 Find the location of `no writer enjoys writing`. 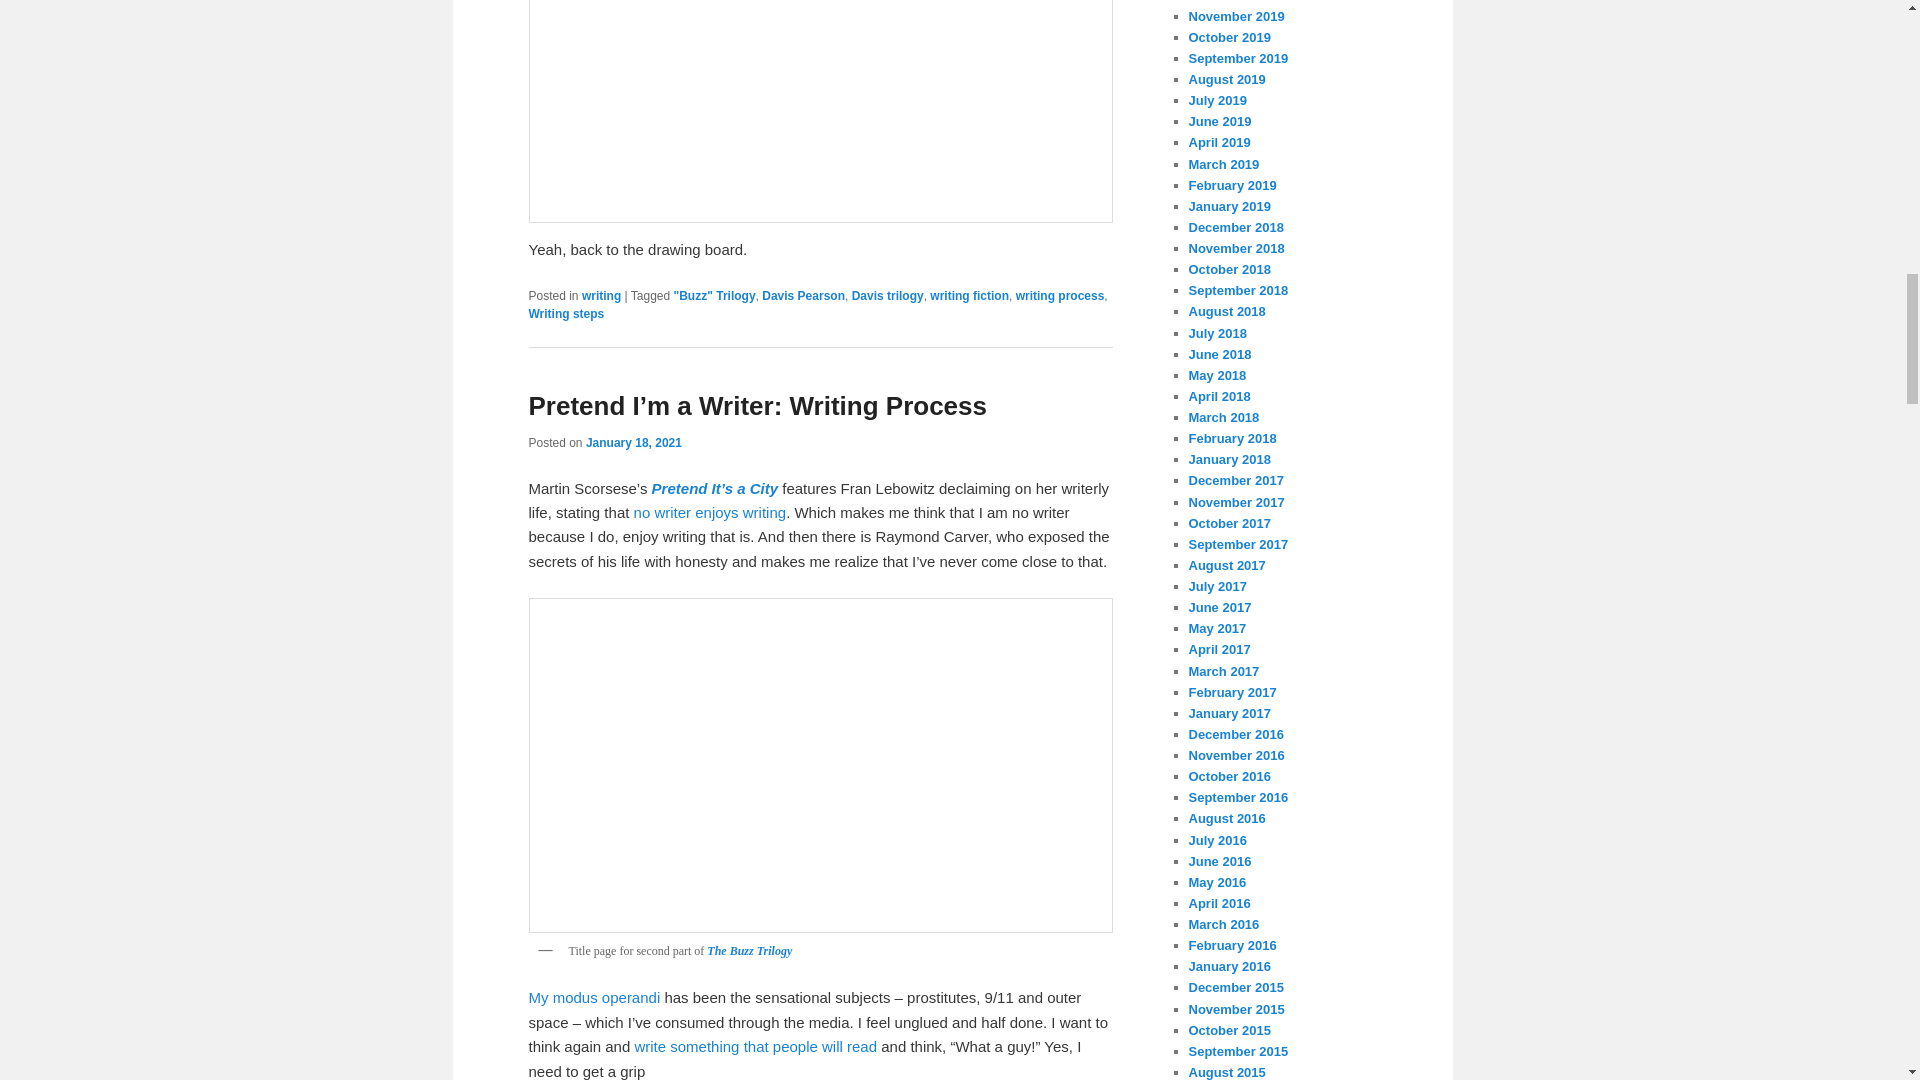

no writer enjoys writing is located at coordinates (710, 512).